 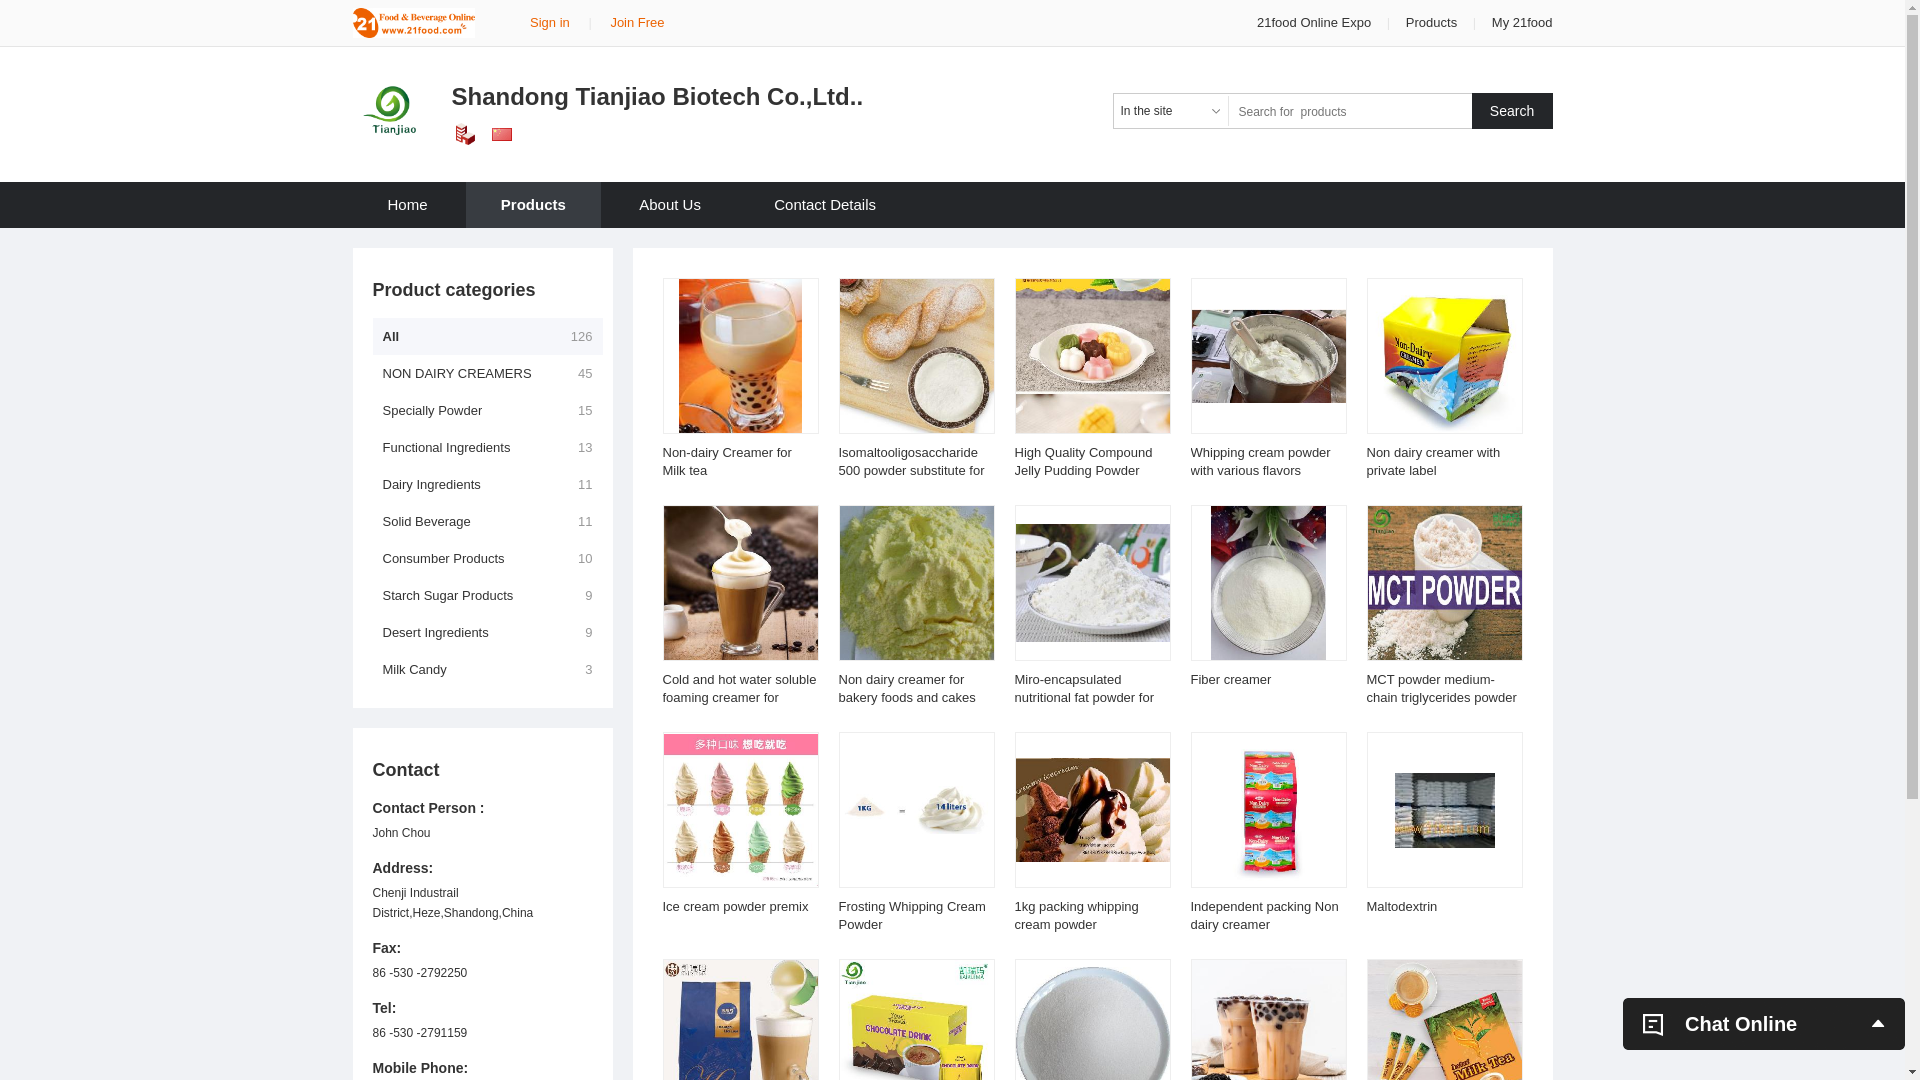 What do you see at coordinates (637, 22) in the screenshot?
I see `Join Free` at bounding box center [637, 22].